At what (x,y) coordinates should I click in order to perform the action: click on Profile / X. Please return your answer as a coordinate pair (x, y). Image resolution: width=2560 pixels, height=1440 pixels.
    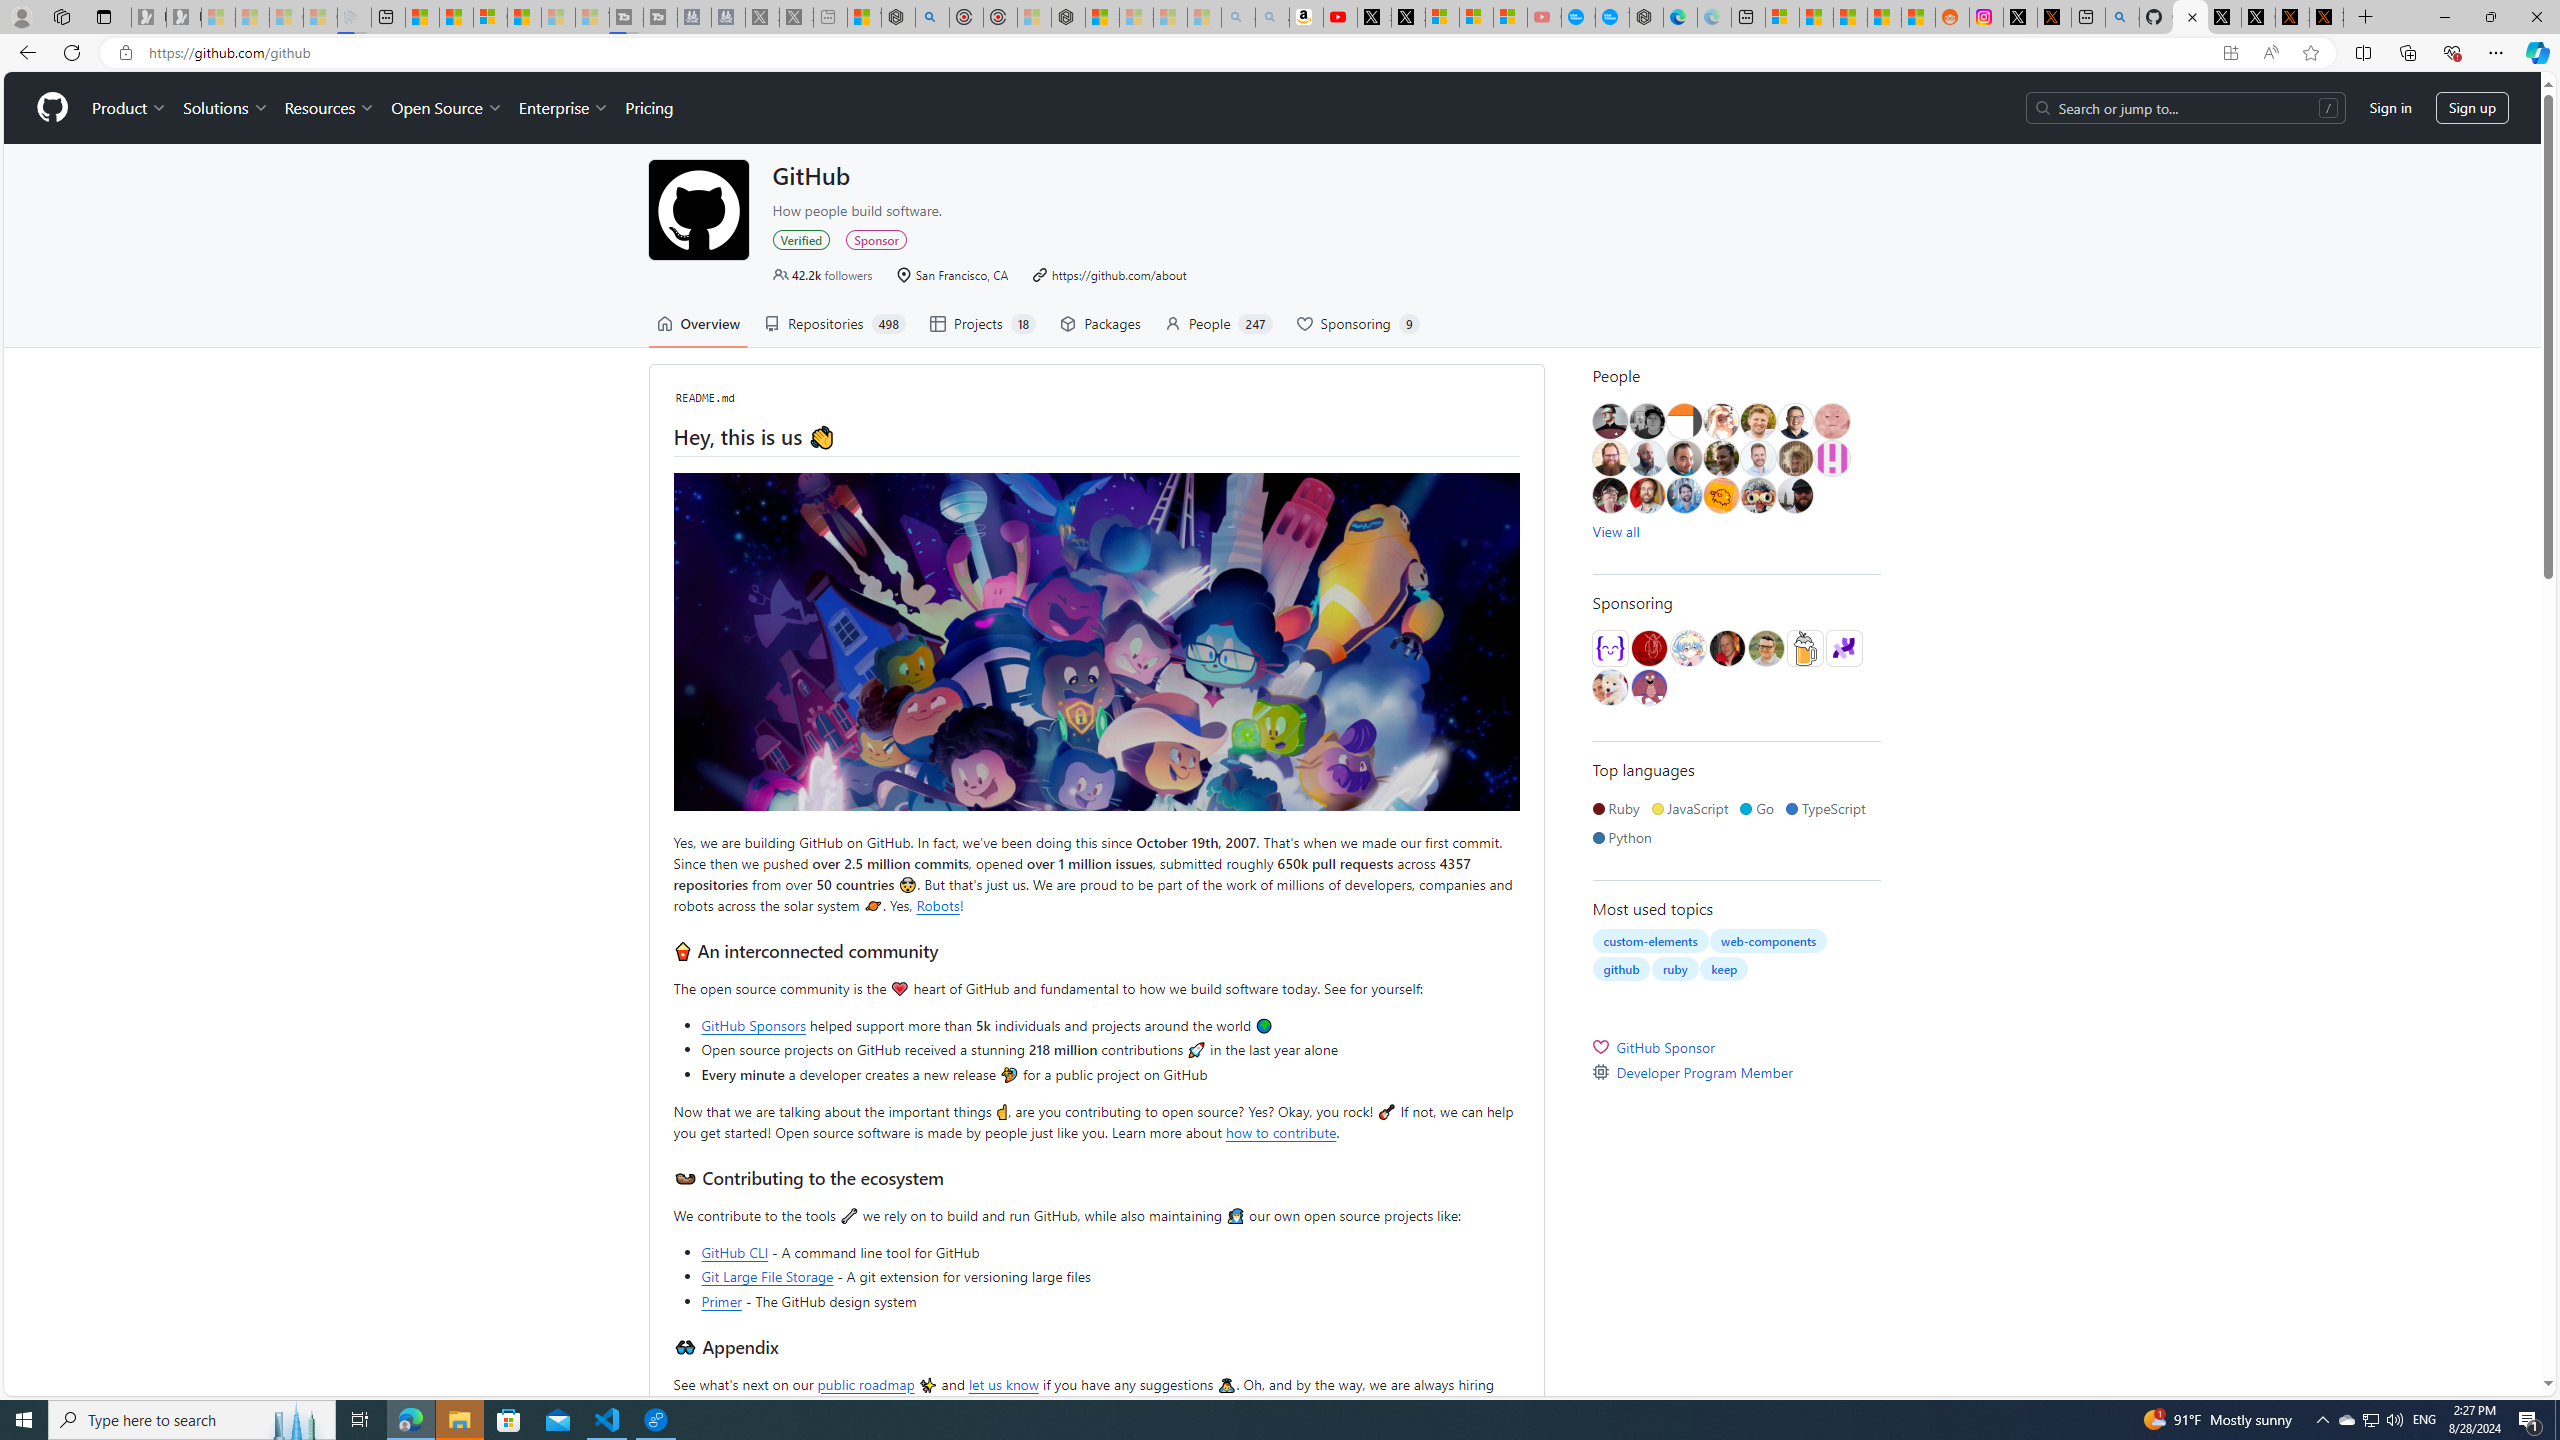
    Looking at the image, I should click on (2224, 17).